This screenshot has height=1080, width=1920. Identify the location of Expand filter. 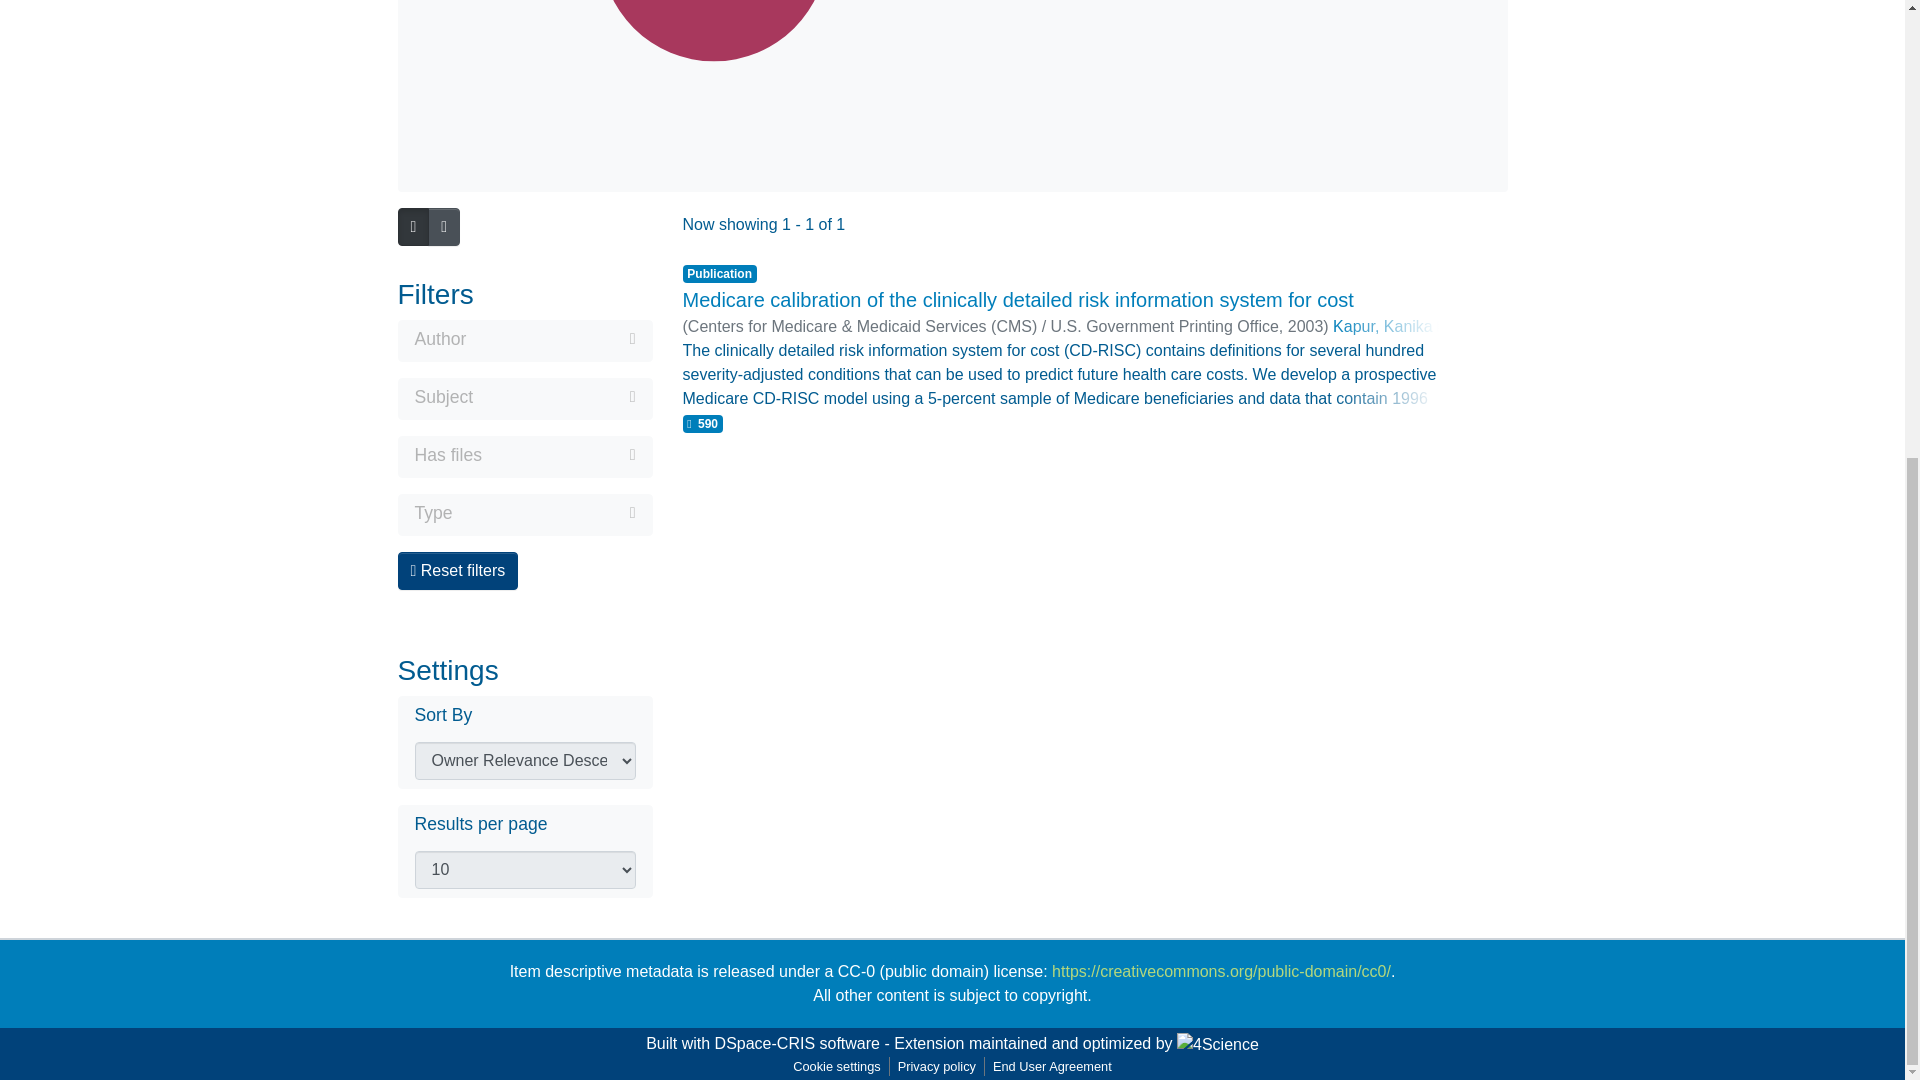
(544, 512).